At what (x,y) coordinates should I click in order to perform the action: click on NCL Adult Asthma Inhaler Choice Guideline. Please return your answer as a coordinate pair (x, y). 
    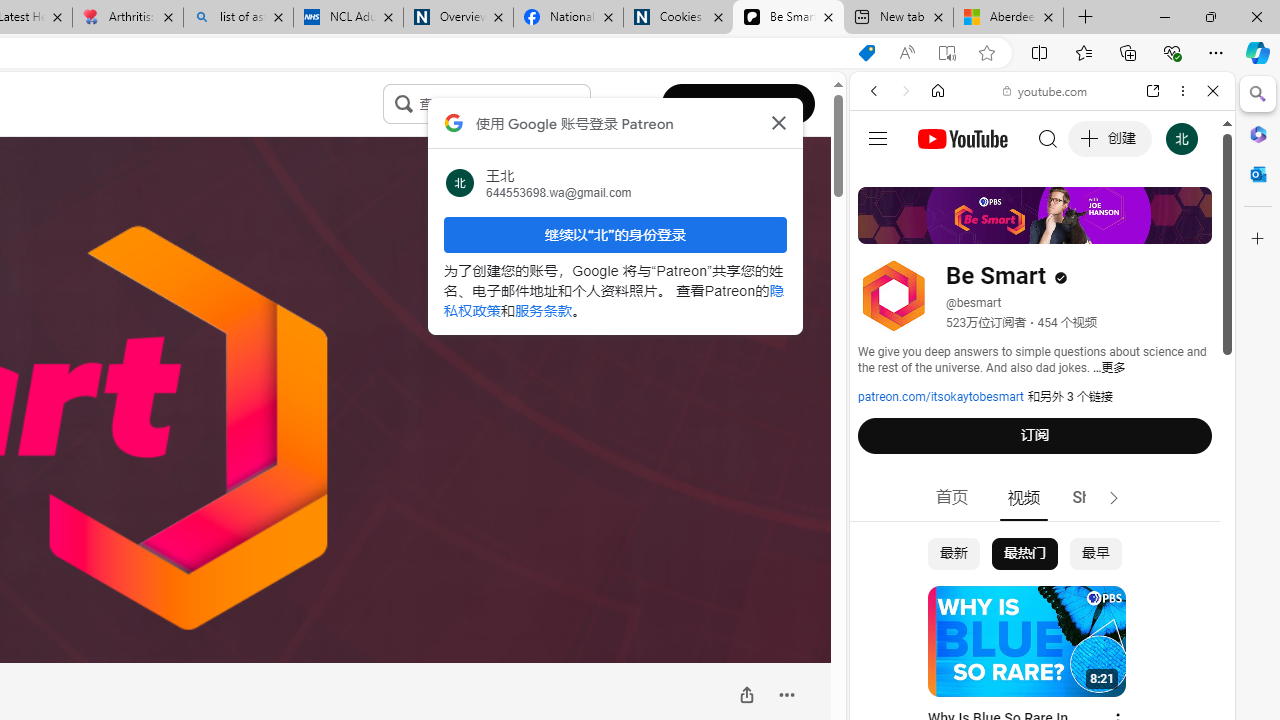
    Looking at the image, I should click on (348, 18).